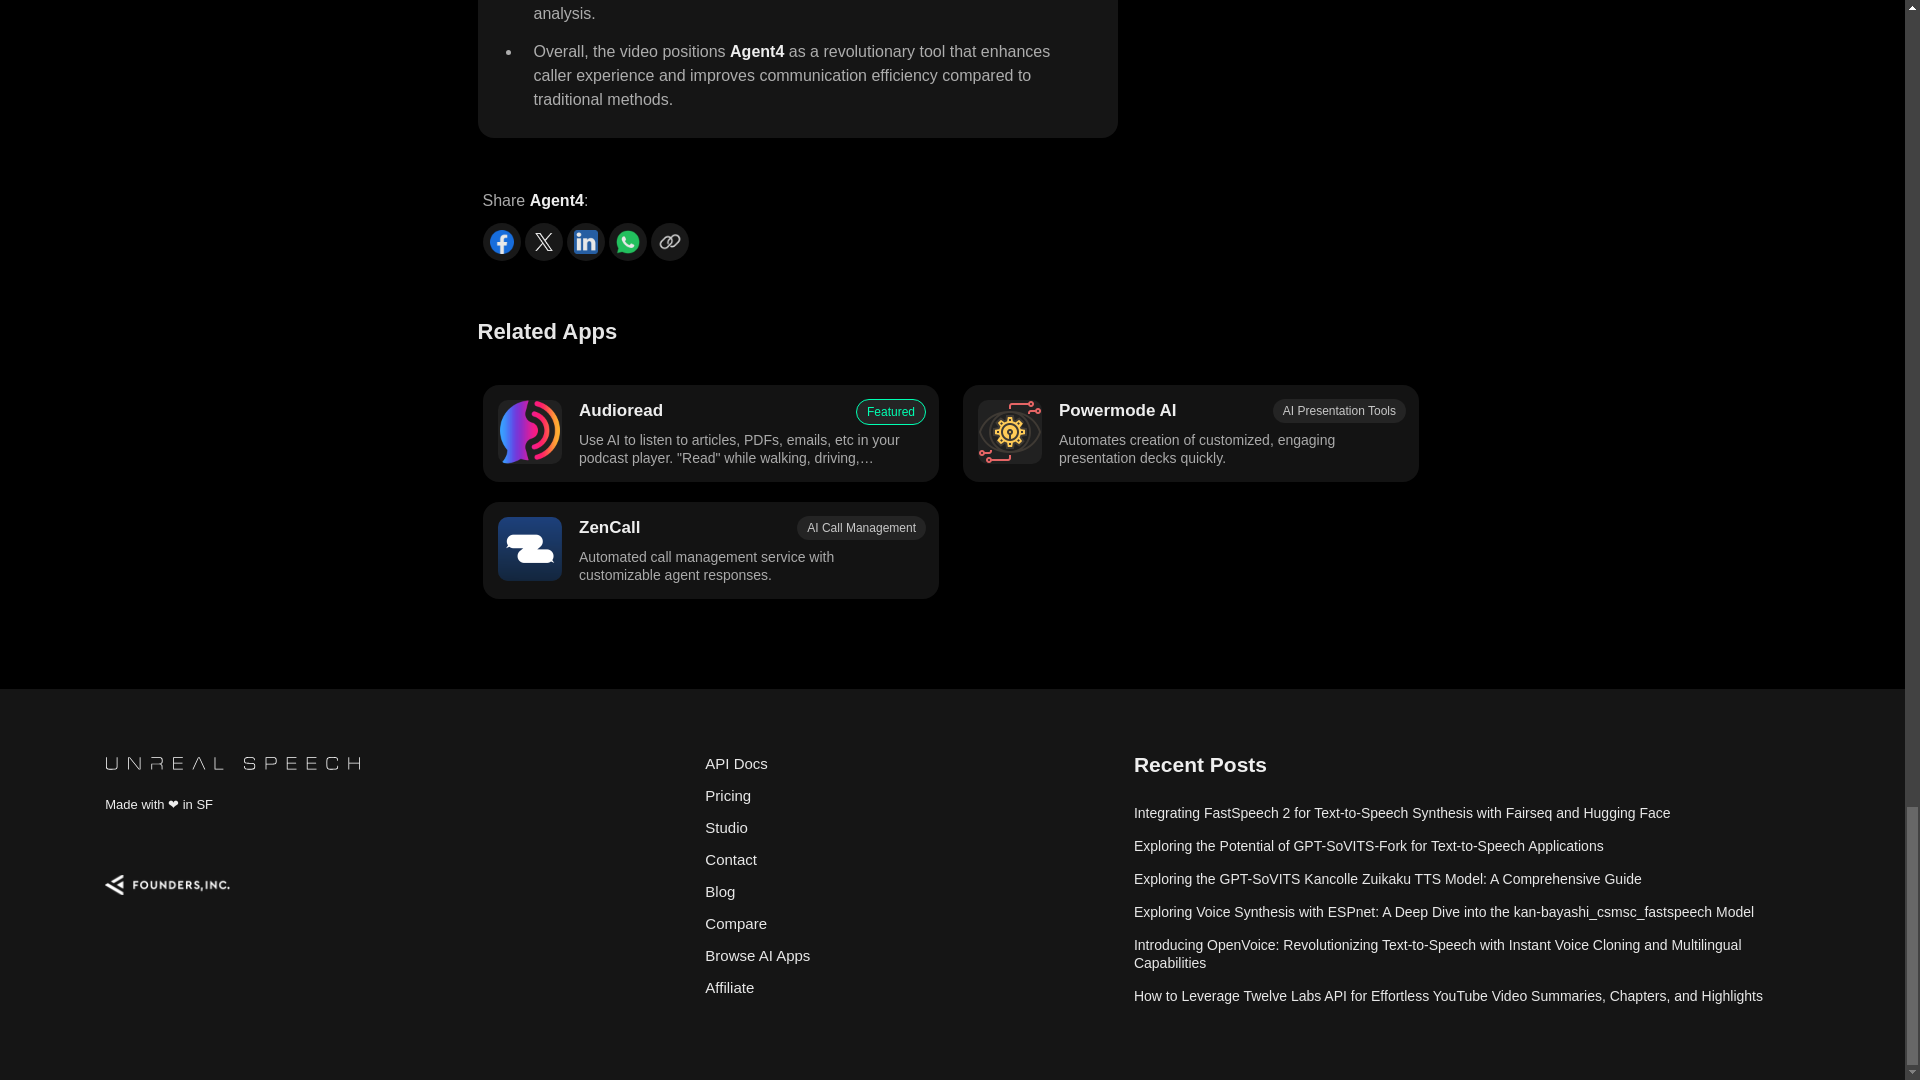 The image size is (1920, 1080). Describe the element at coordinates (908, 988) in the screenshot. I see `Affiliate` at that location.